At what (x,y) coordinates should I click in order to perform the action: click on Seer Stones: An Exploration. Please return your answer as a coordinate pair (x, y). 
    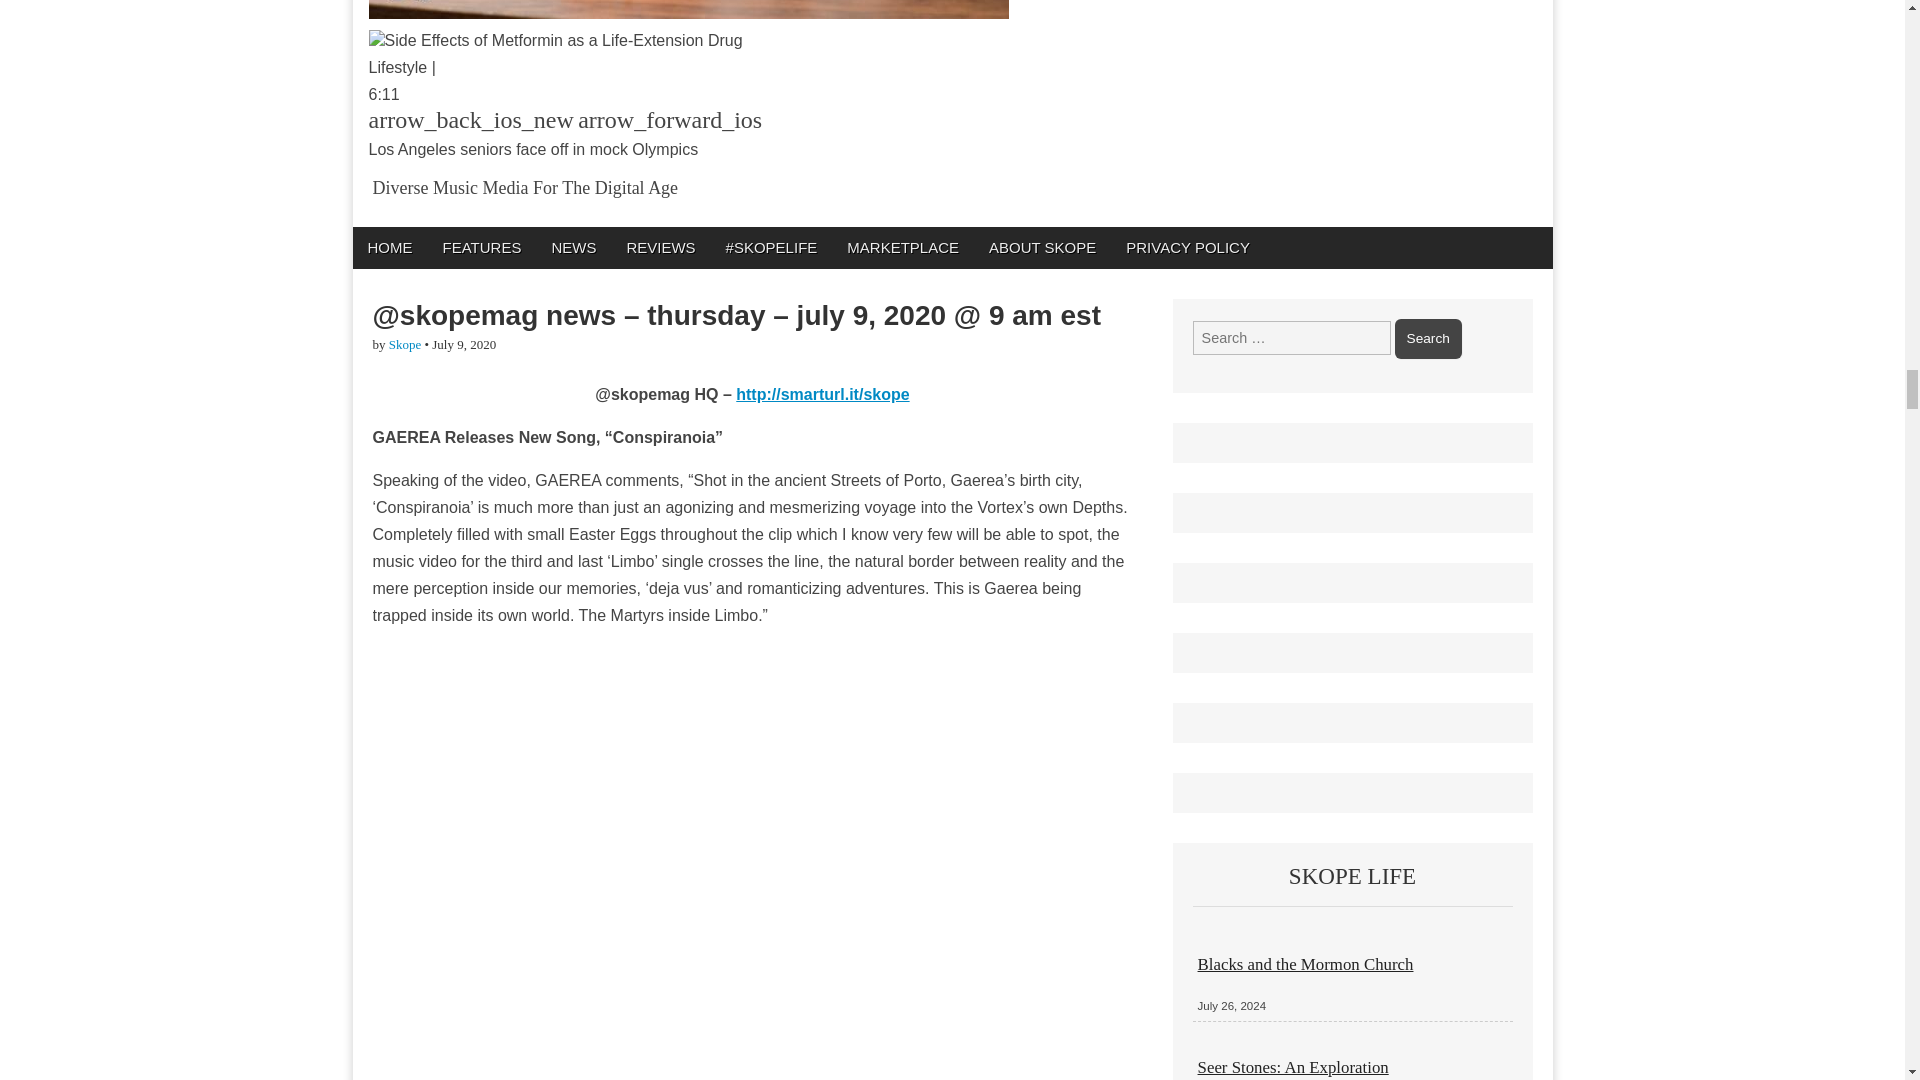
    Looking at the image, I should click on (1293, 1067).